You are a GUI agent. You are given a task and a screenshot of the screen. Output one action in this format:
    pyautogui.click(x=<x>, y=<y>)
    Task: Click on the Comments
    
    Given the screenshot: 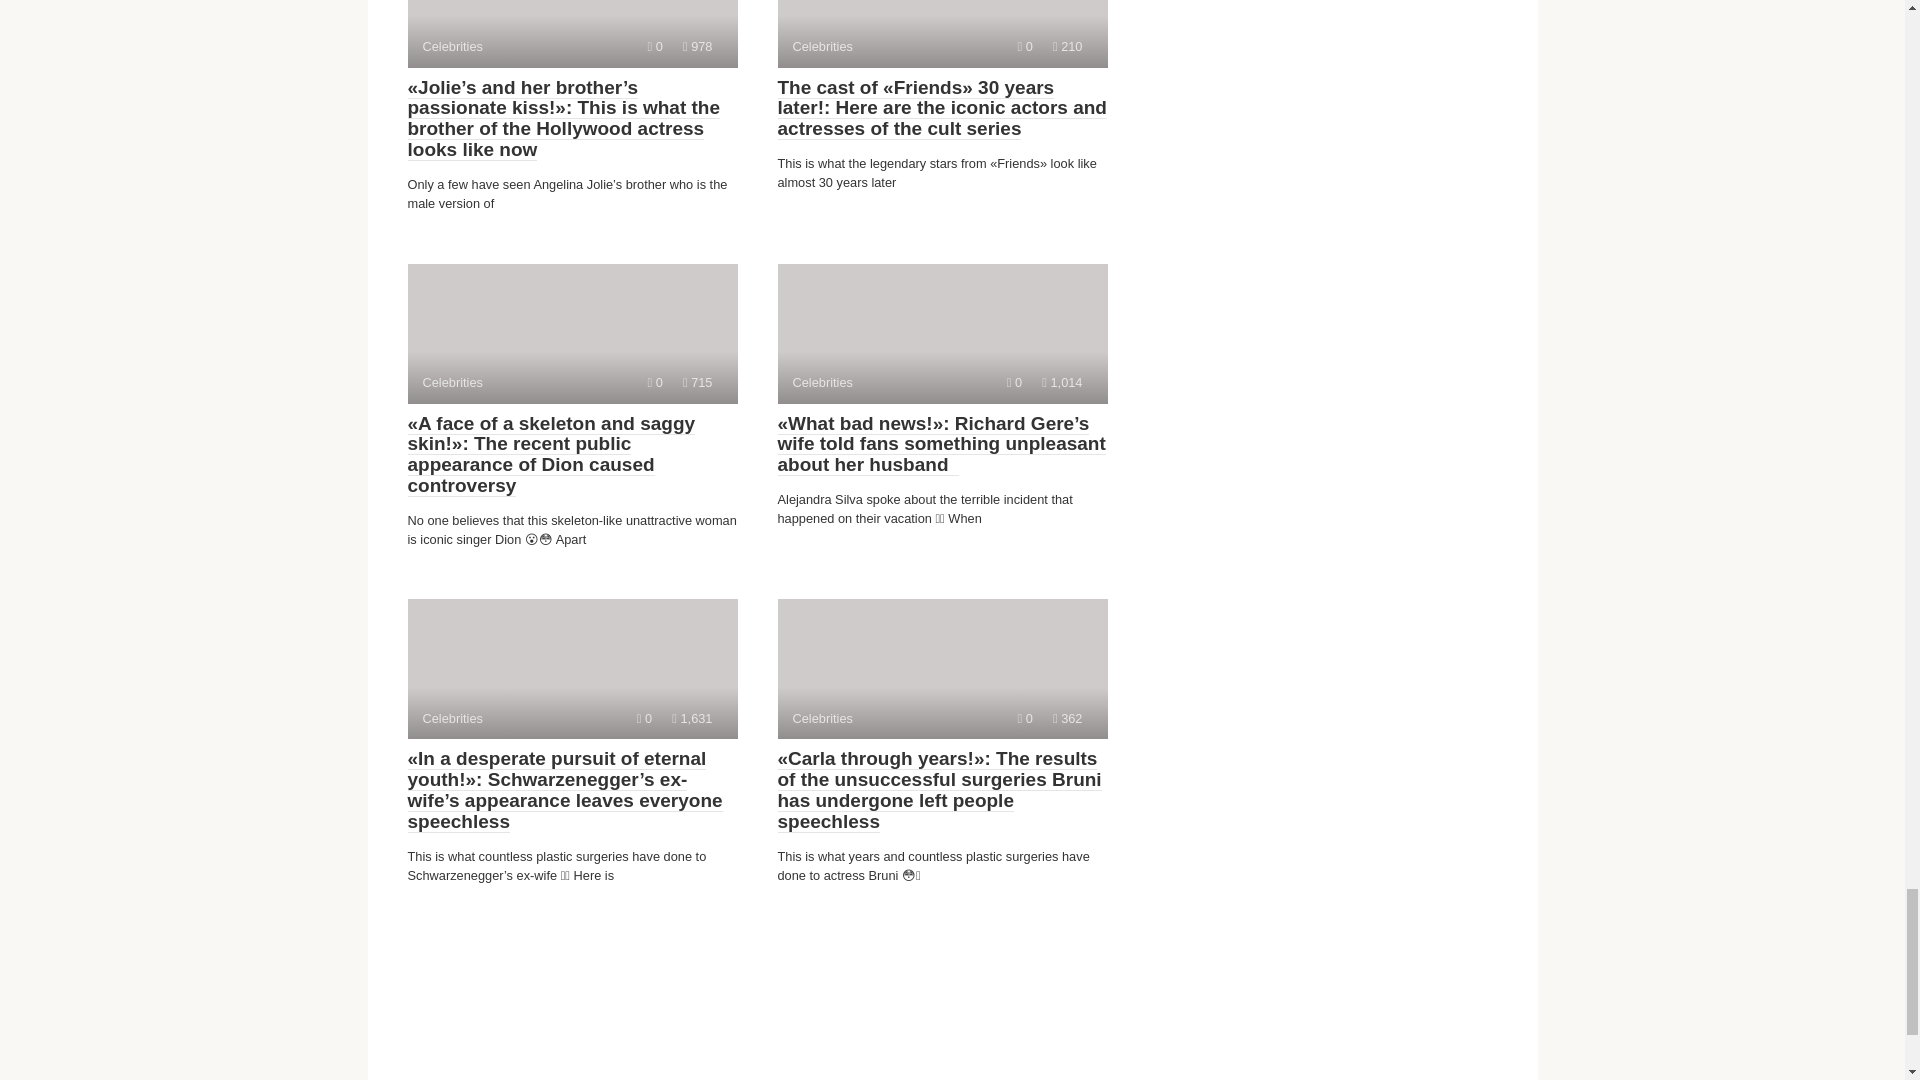 What is the action you would take?
    pyautogui.click(x=644, y=718)
    